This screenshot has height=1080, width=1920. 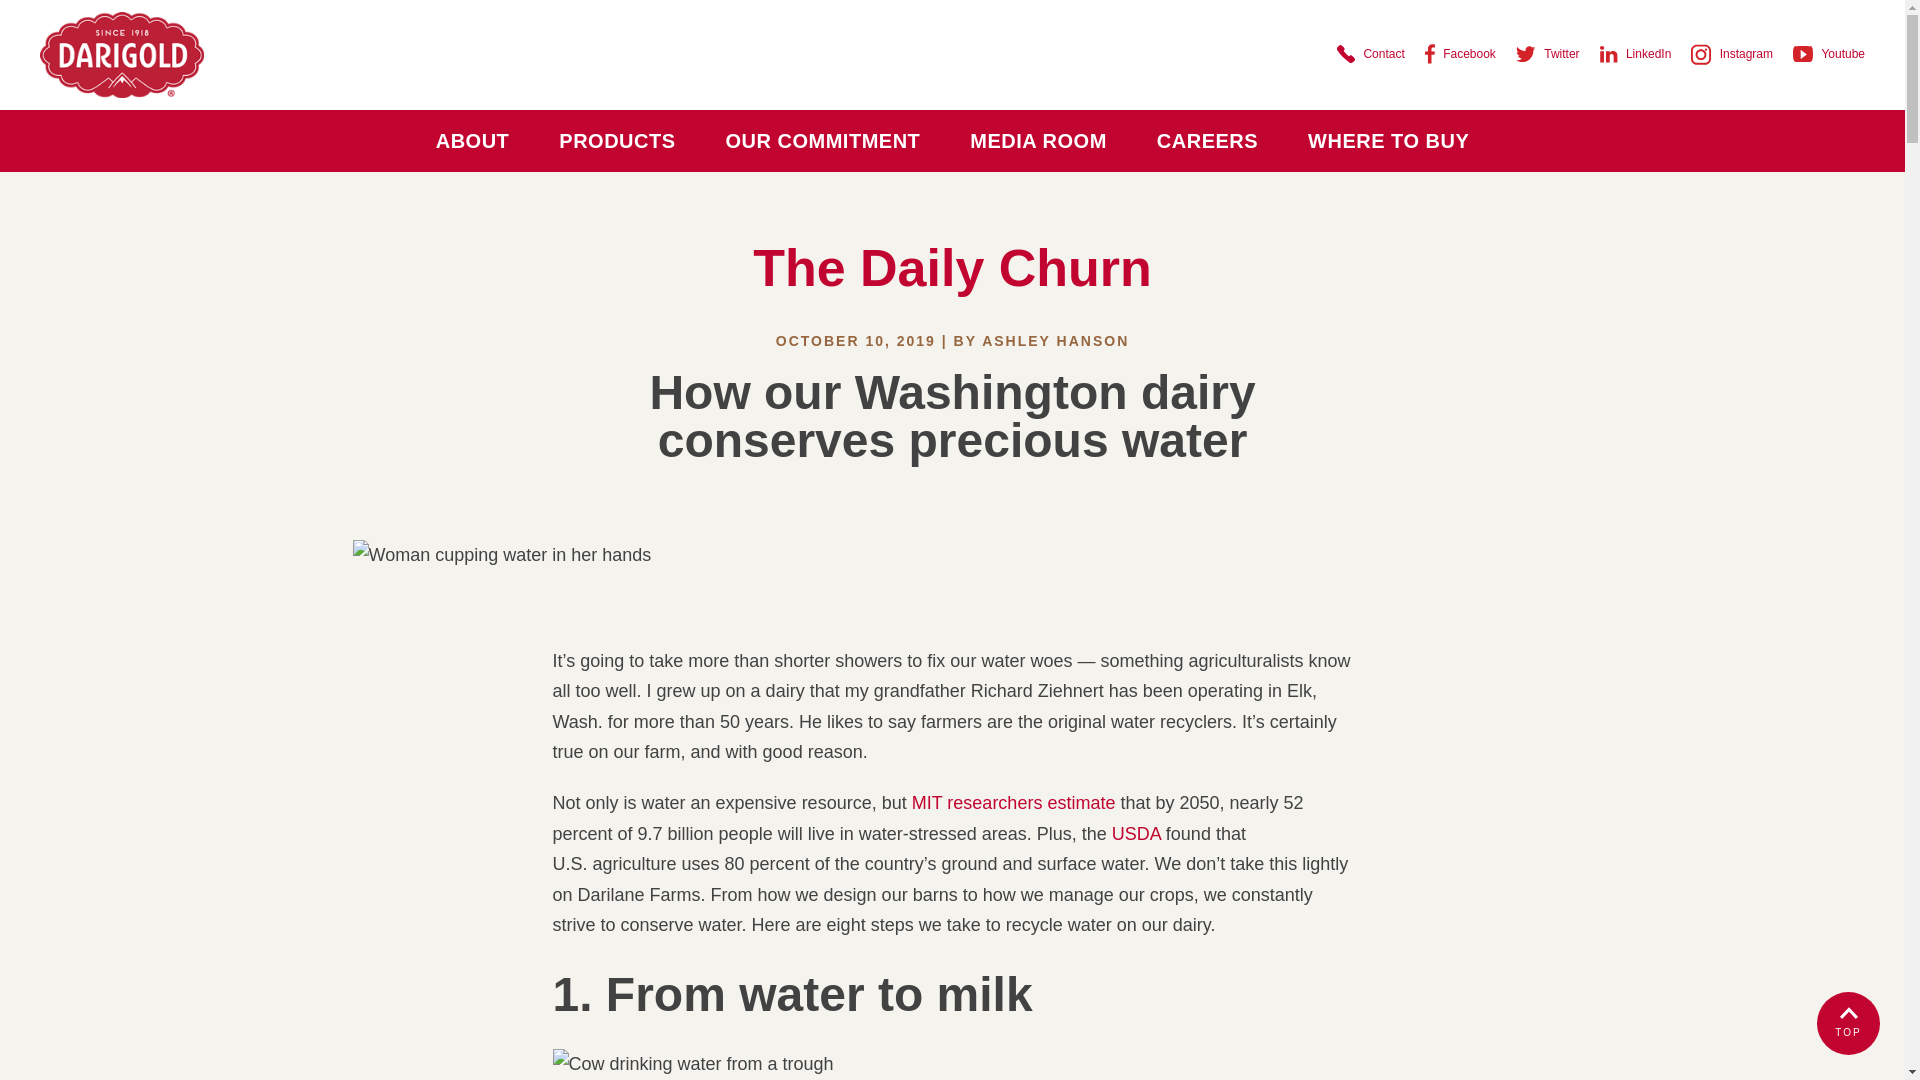 What do you see at coordinates (1037, 140) in the screenshot?
I see `MEDIA ROOM` at bounding box center [1037, 140].